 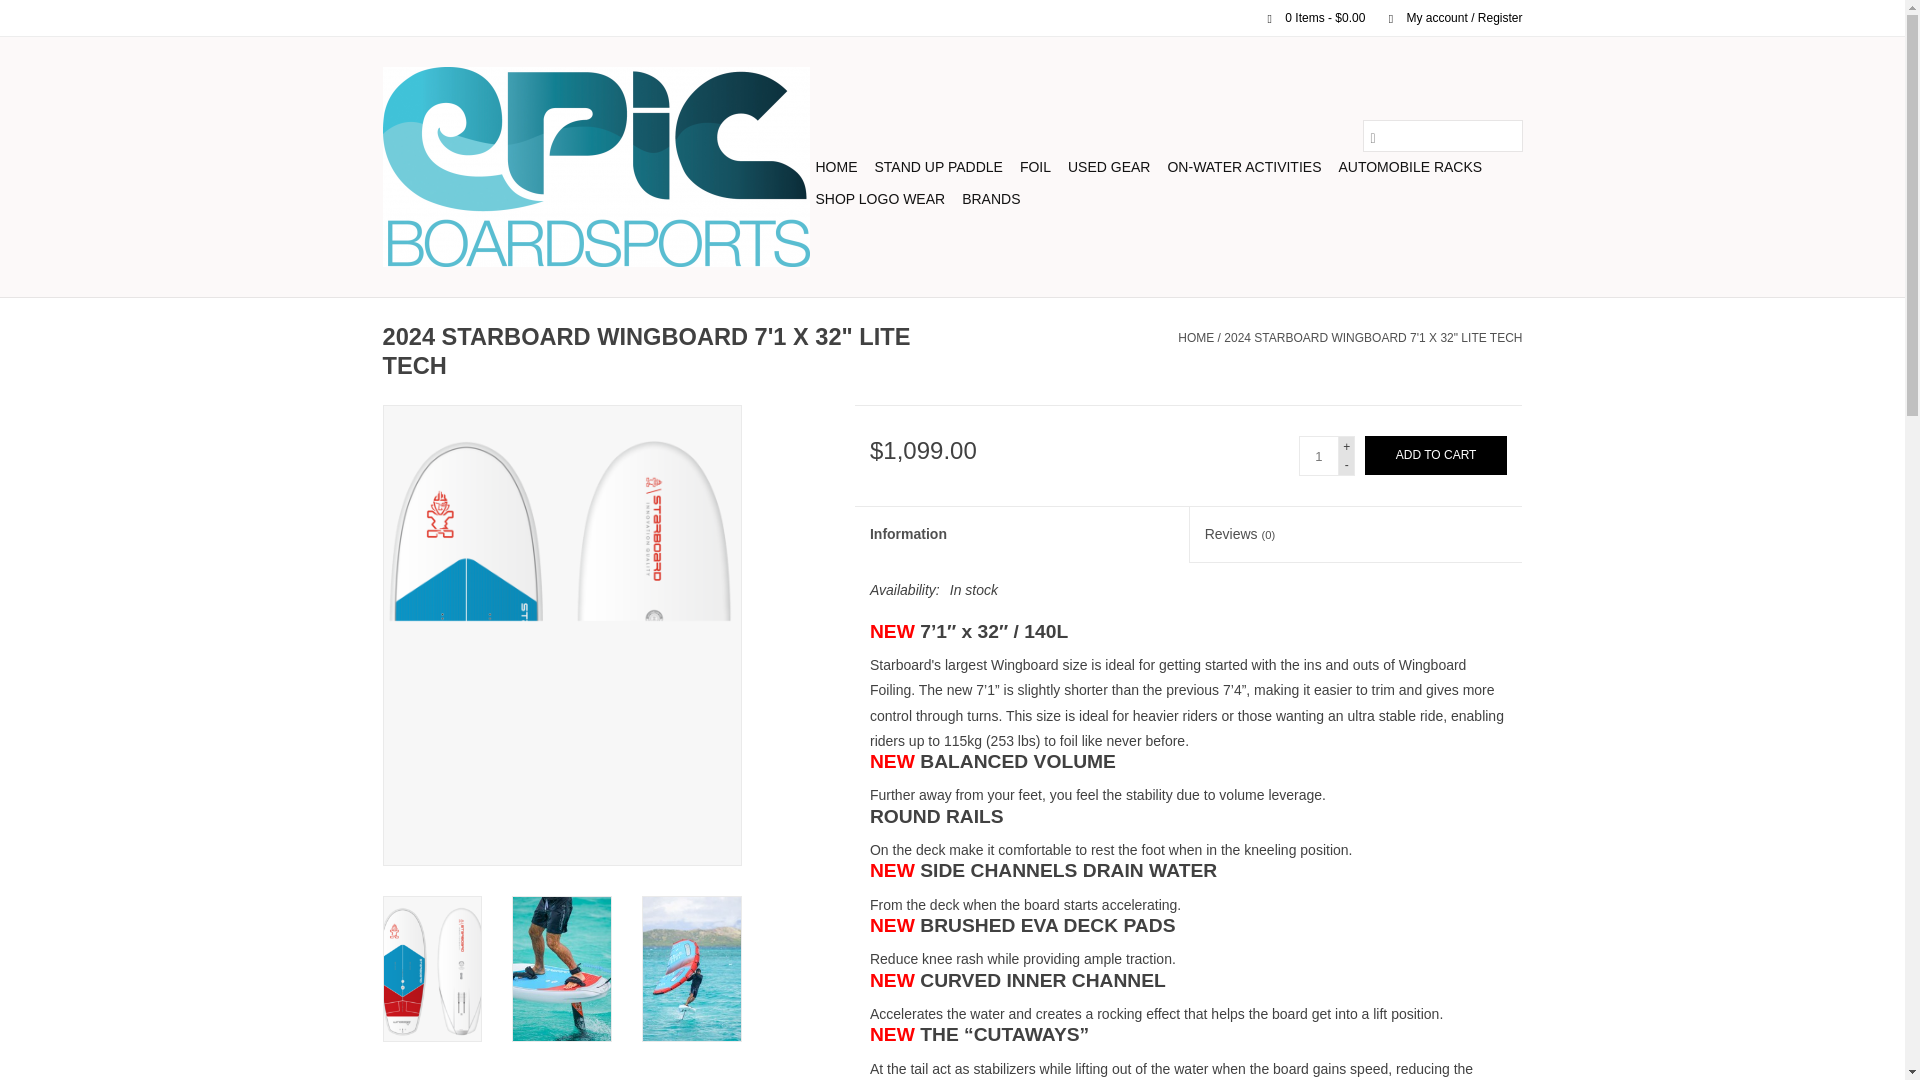 I want to click on Information, so click(x=1021, y=534).